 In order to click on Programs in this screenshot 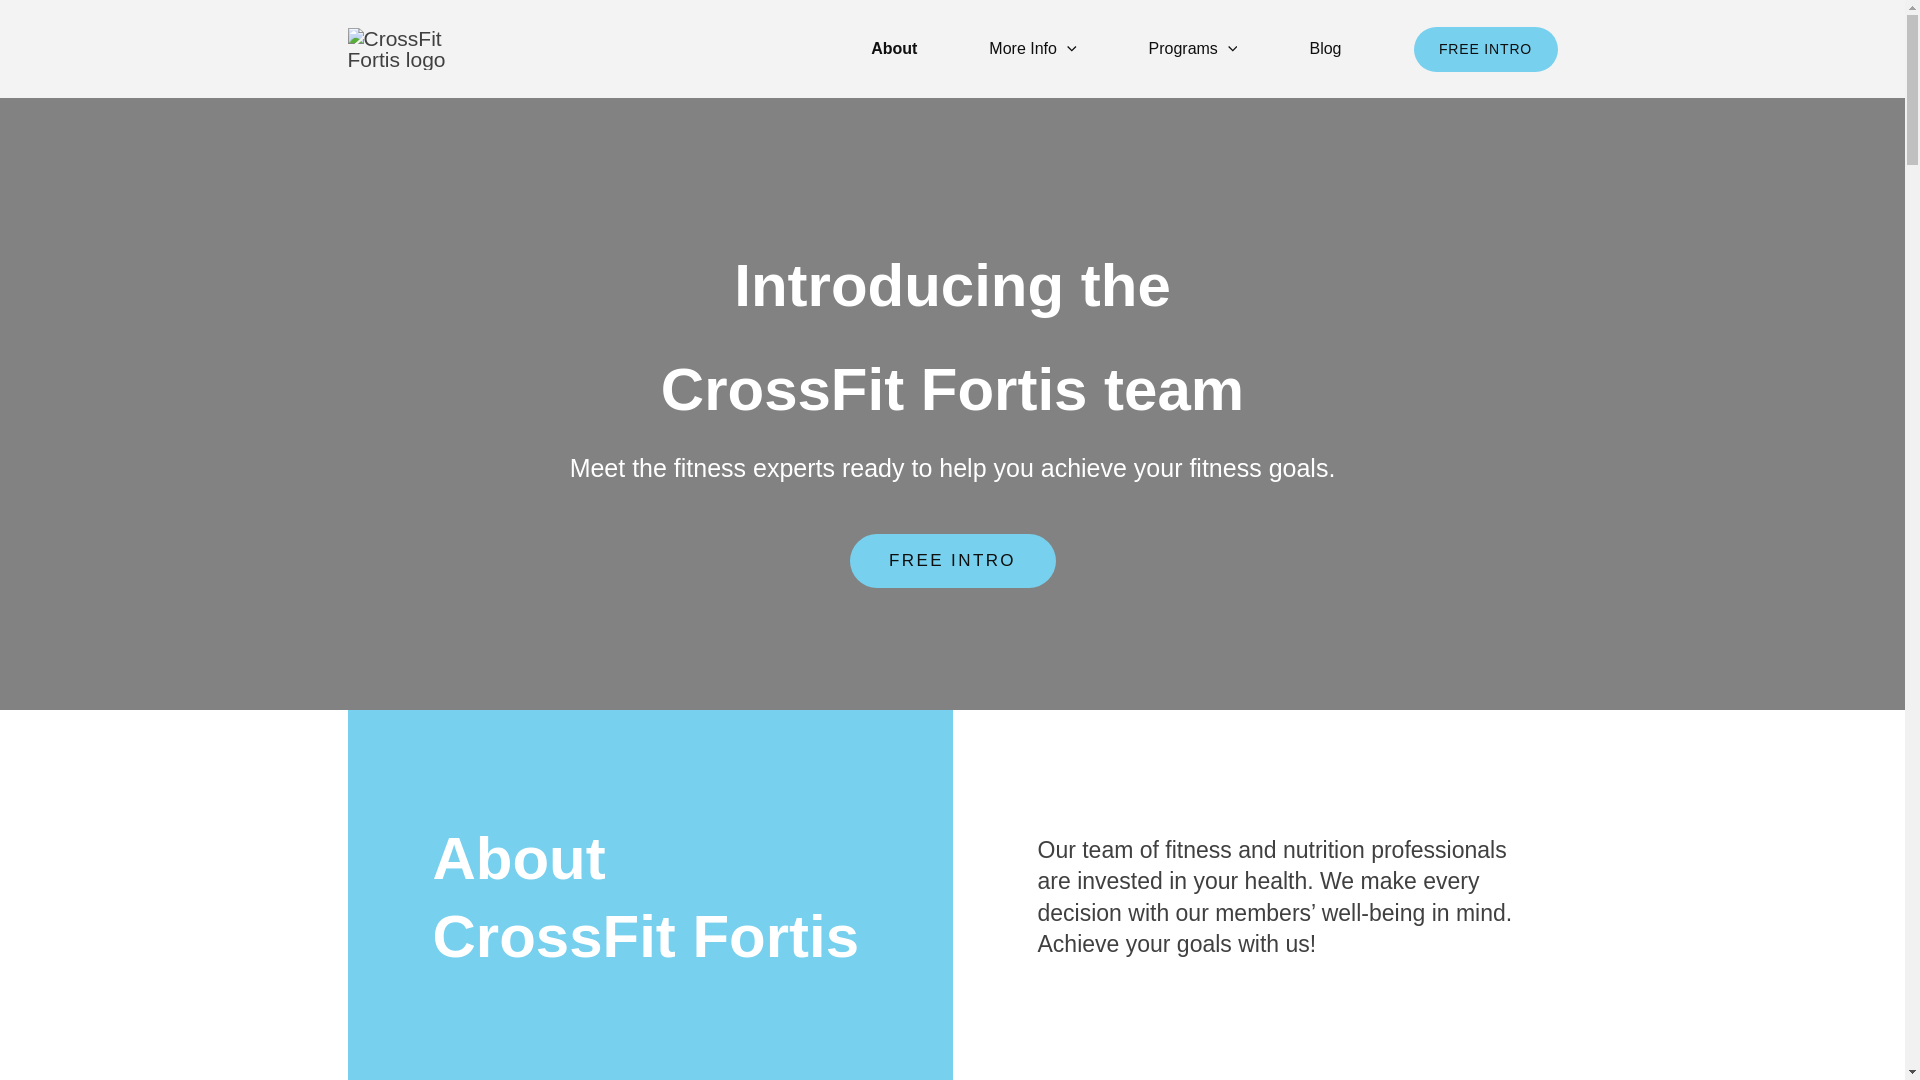, I will do `click(1194, 48)`.